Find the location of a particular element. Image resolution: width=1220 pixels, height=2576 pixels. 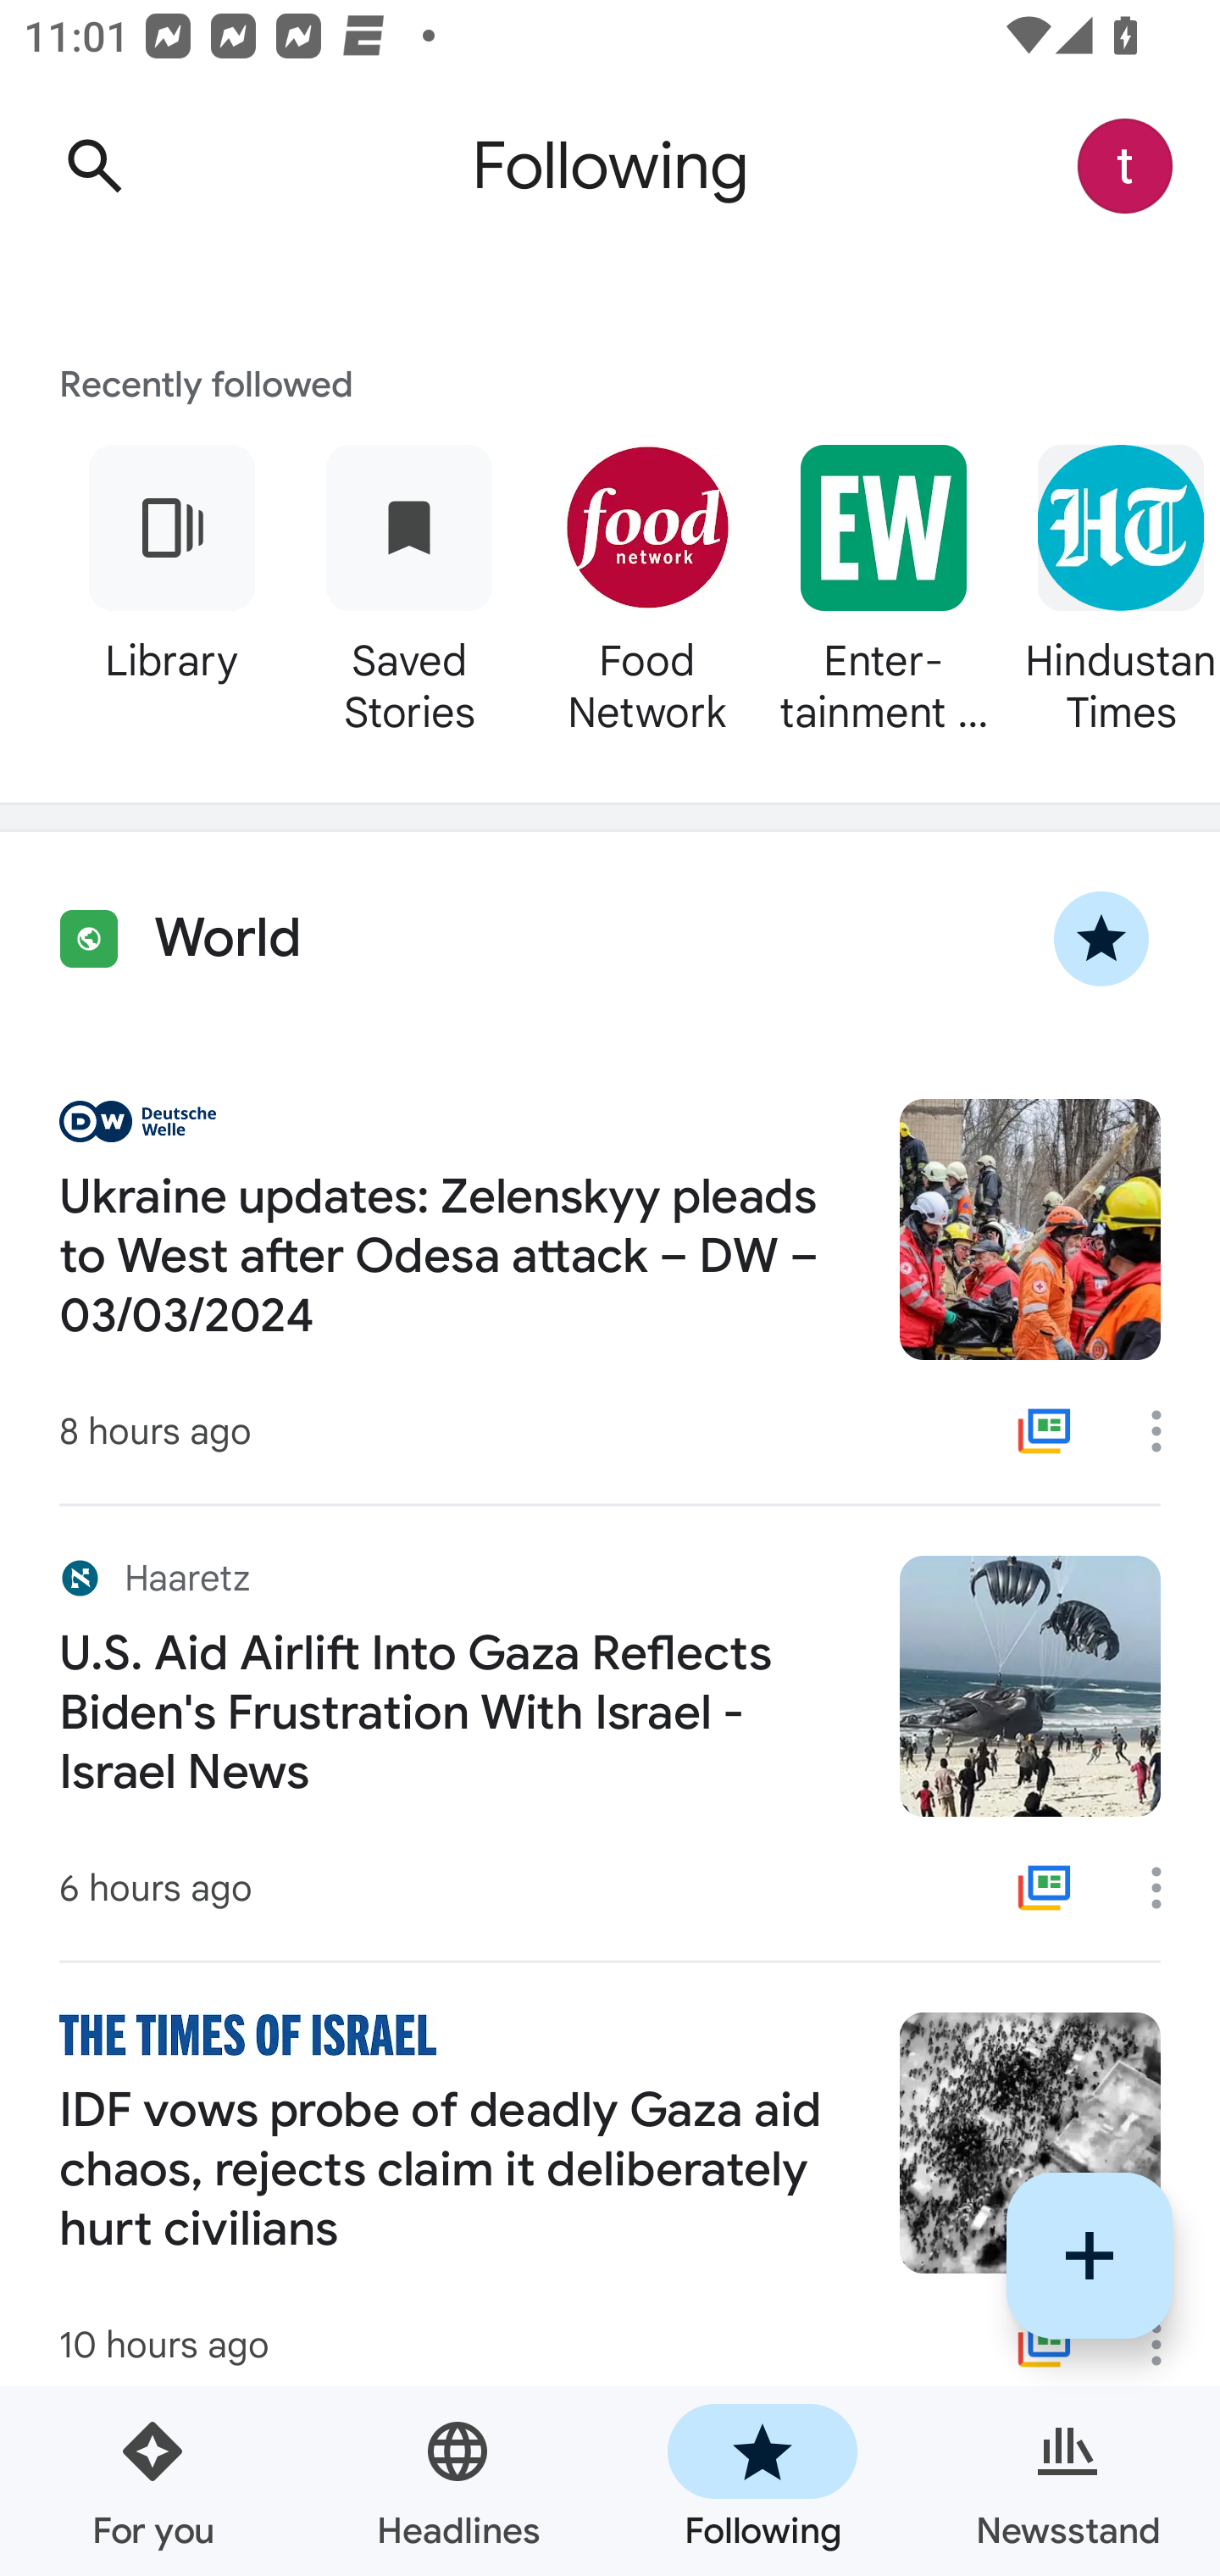

More options is located at coordinates (1167, 1430).